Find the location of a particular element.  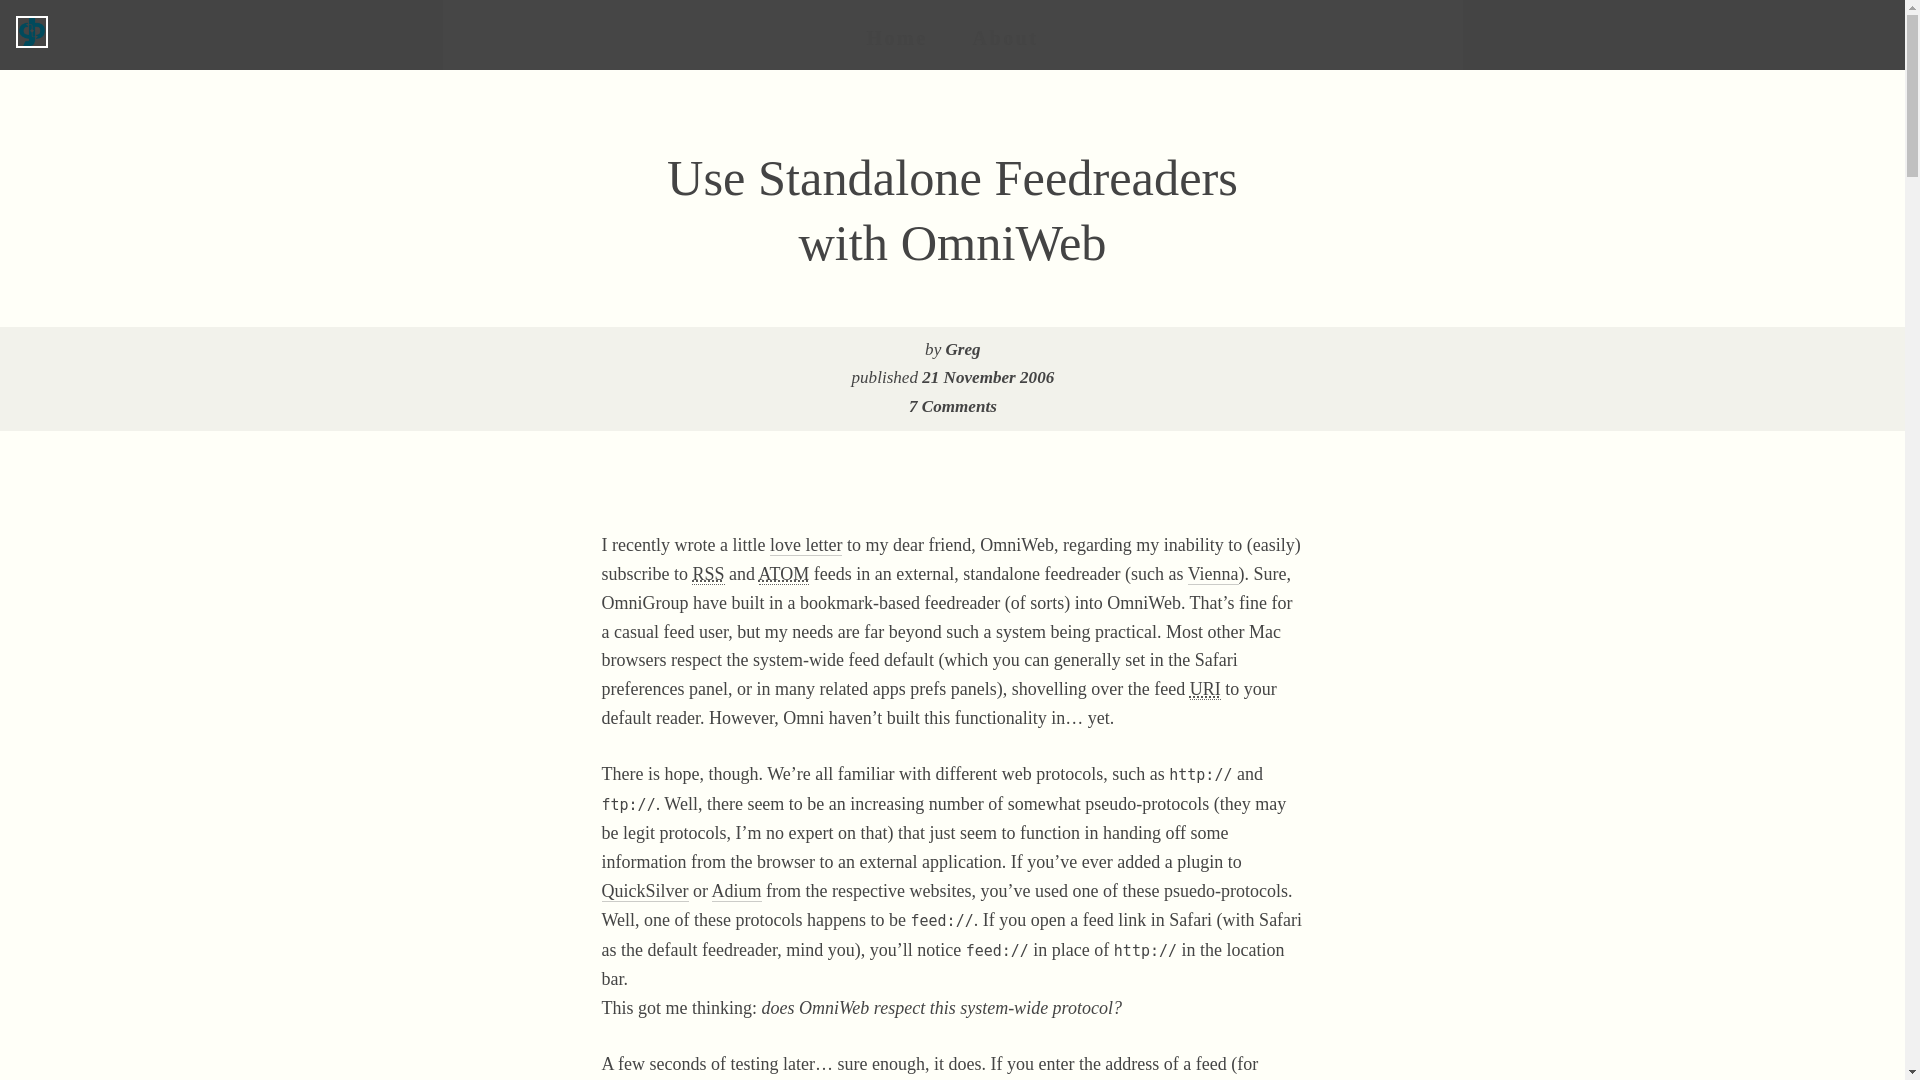

Greg is located at coordinates (952, 406).